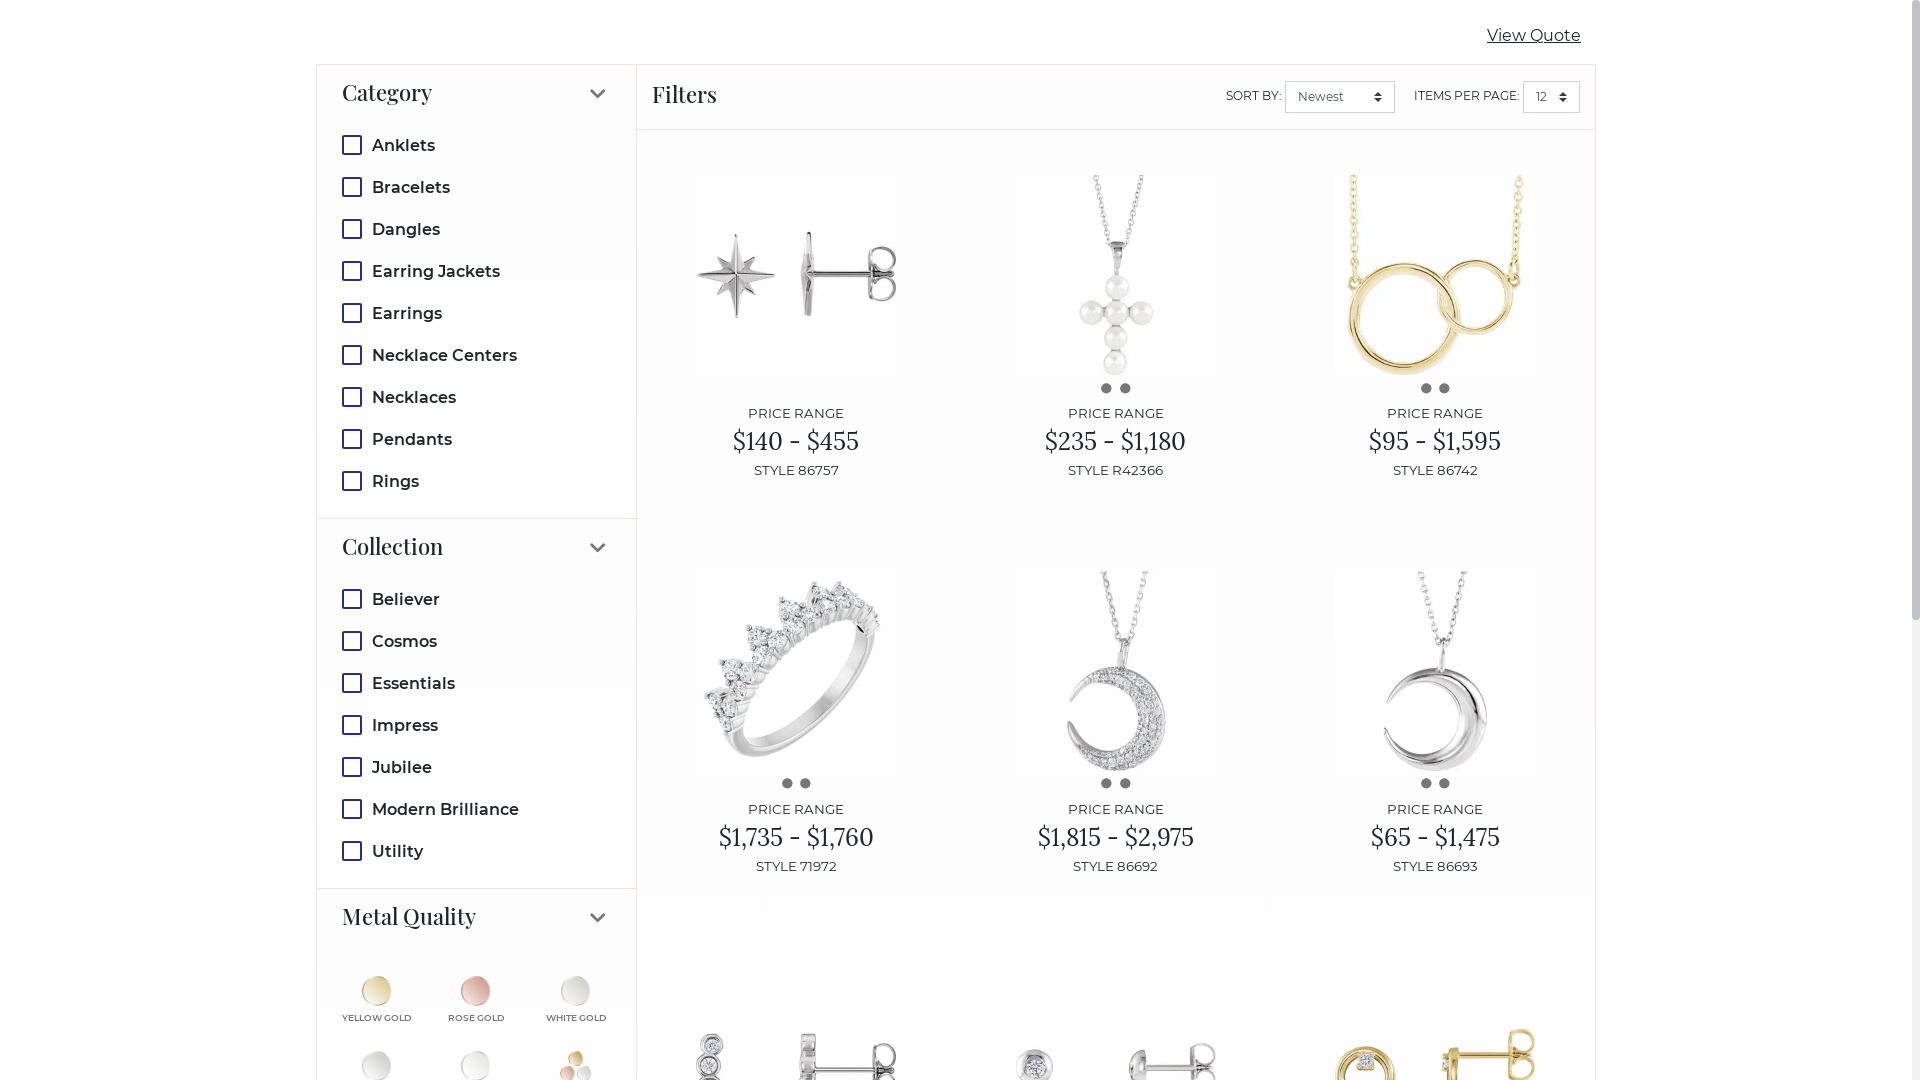 The image size is (1920, 1080). I want to click on ROSE GOLD, so click(476, 1002).